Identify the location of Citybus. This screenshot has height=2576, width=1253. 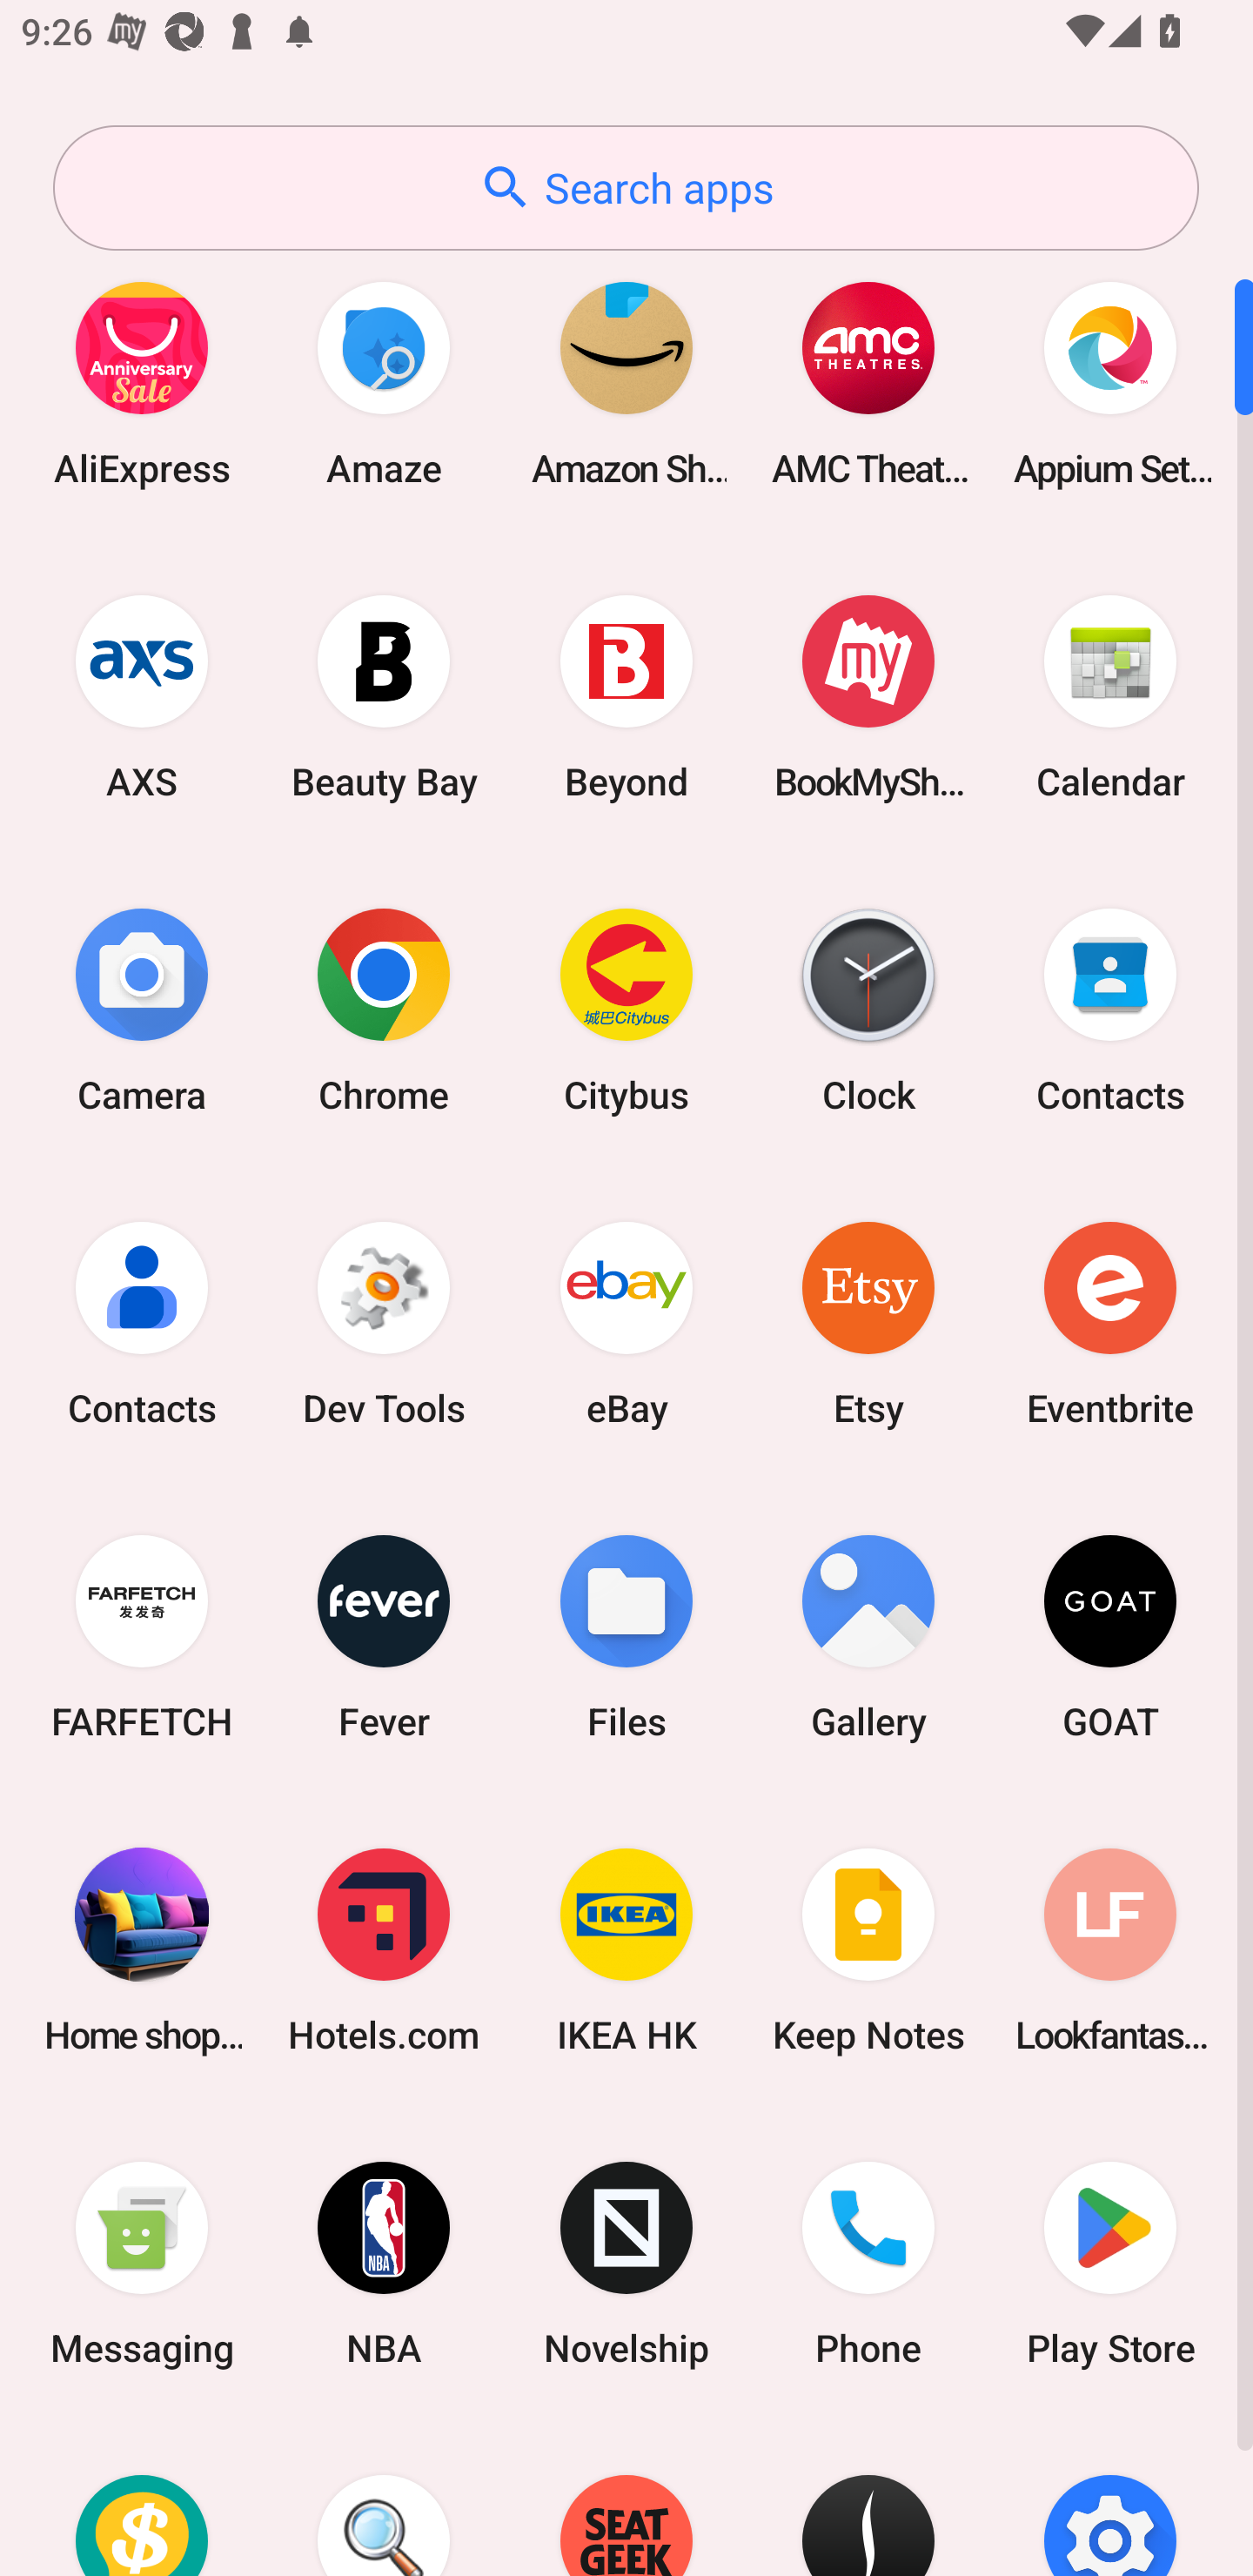
(626, 1010).